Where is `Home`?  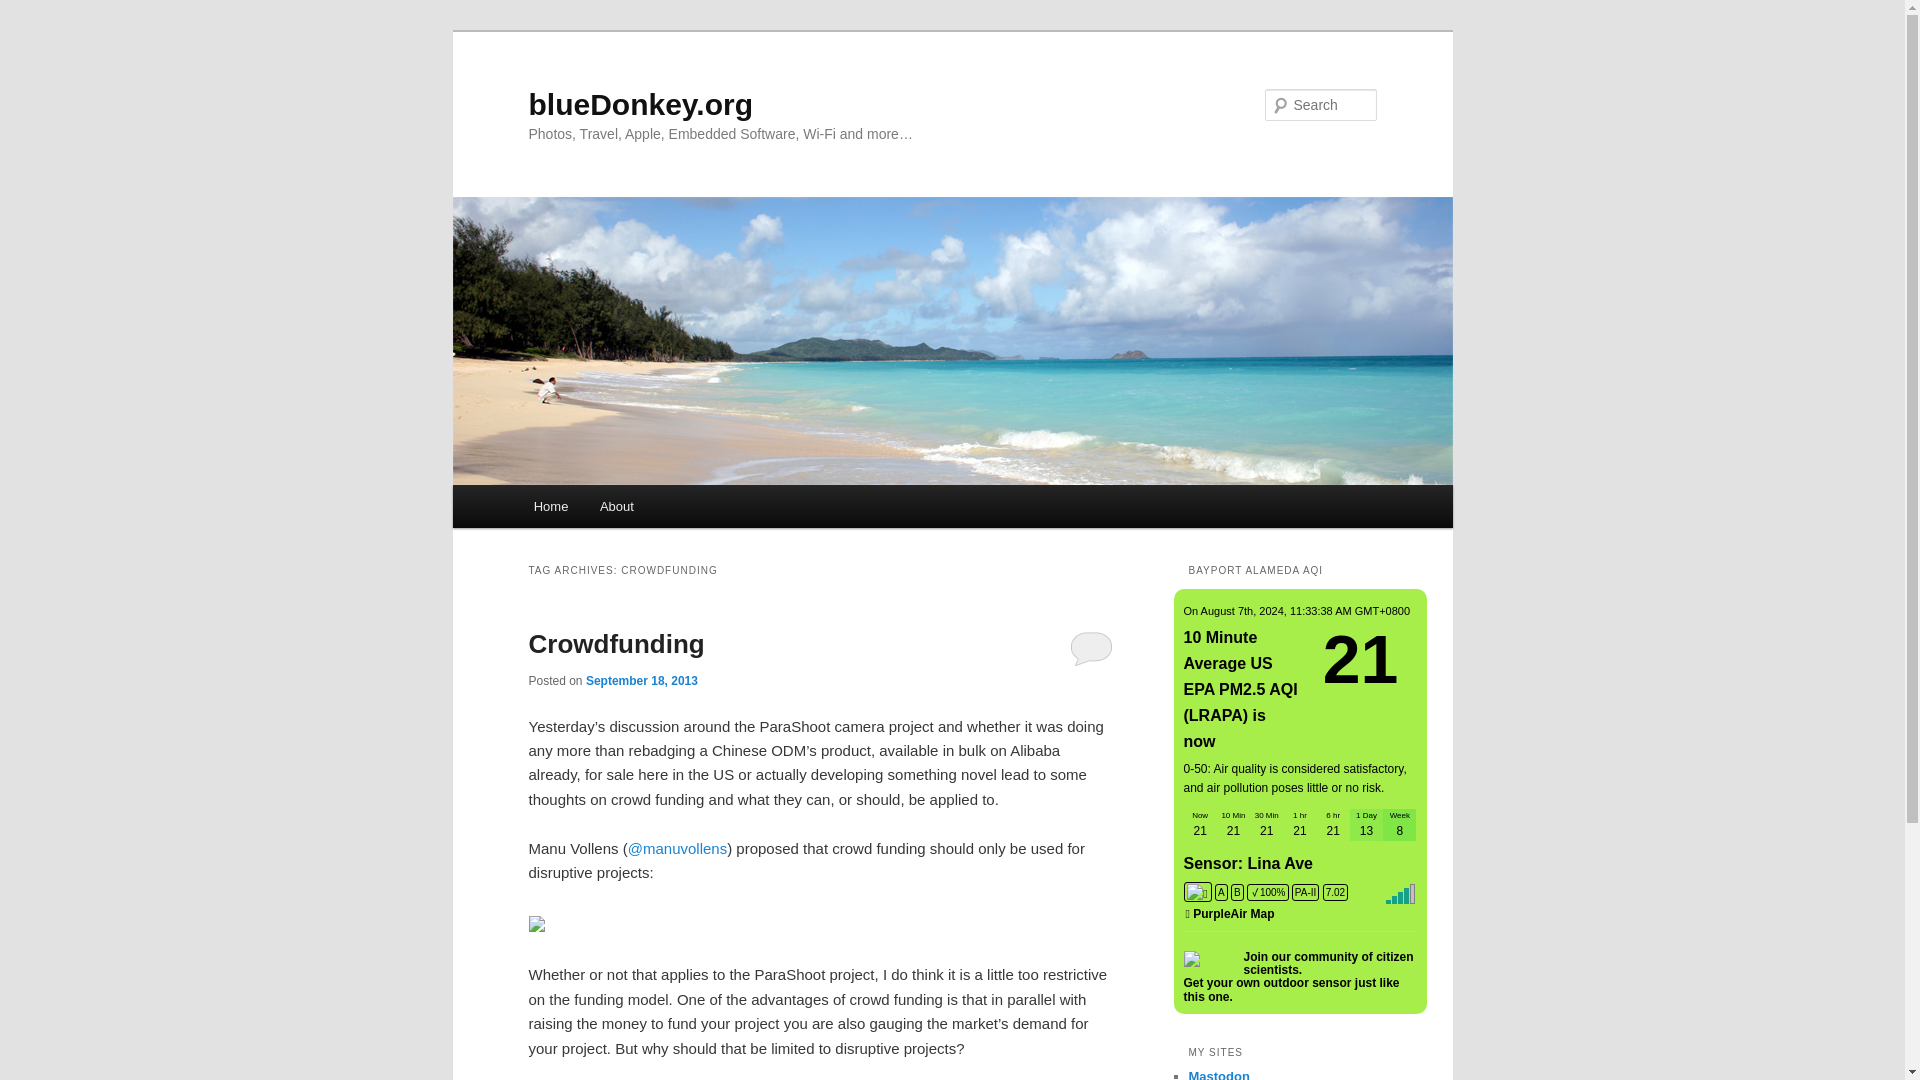
Home is located at coordinates (550, 506).